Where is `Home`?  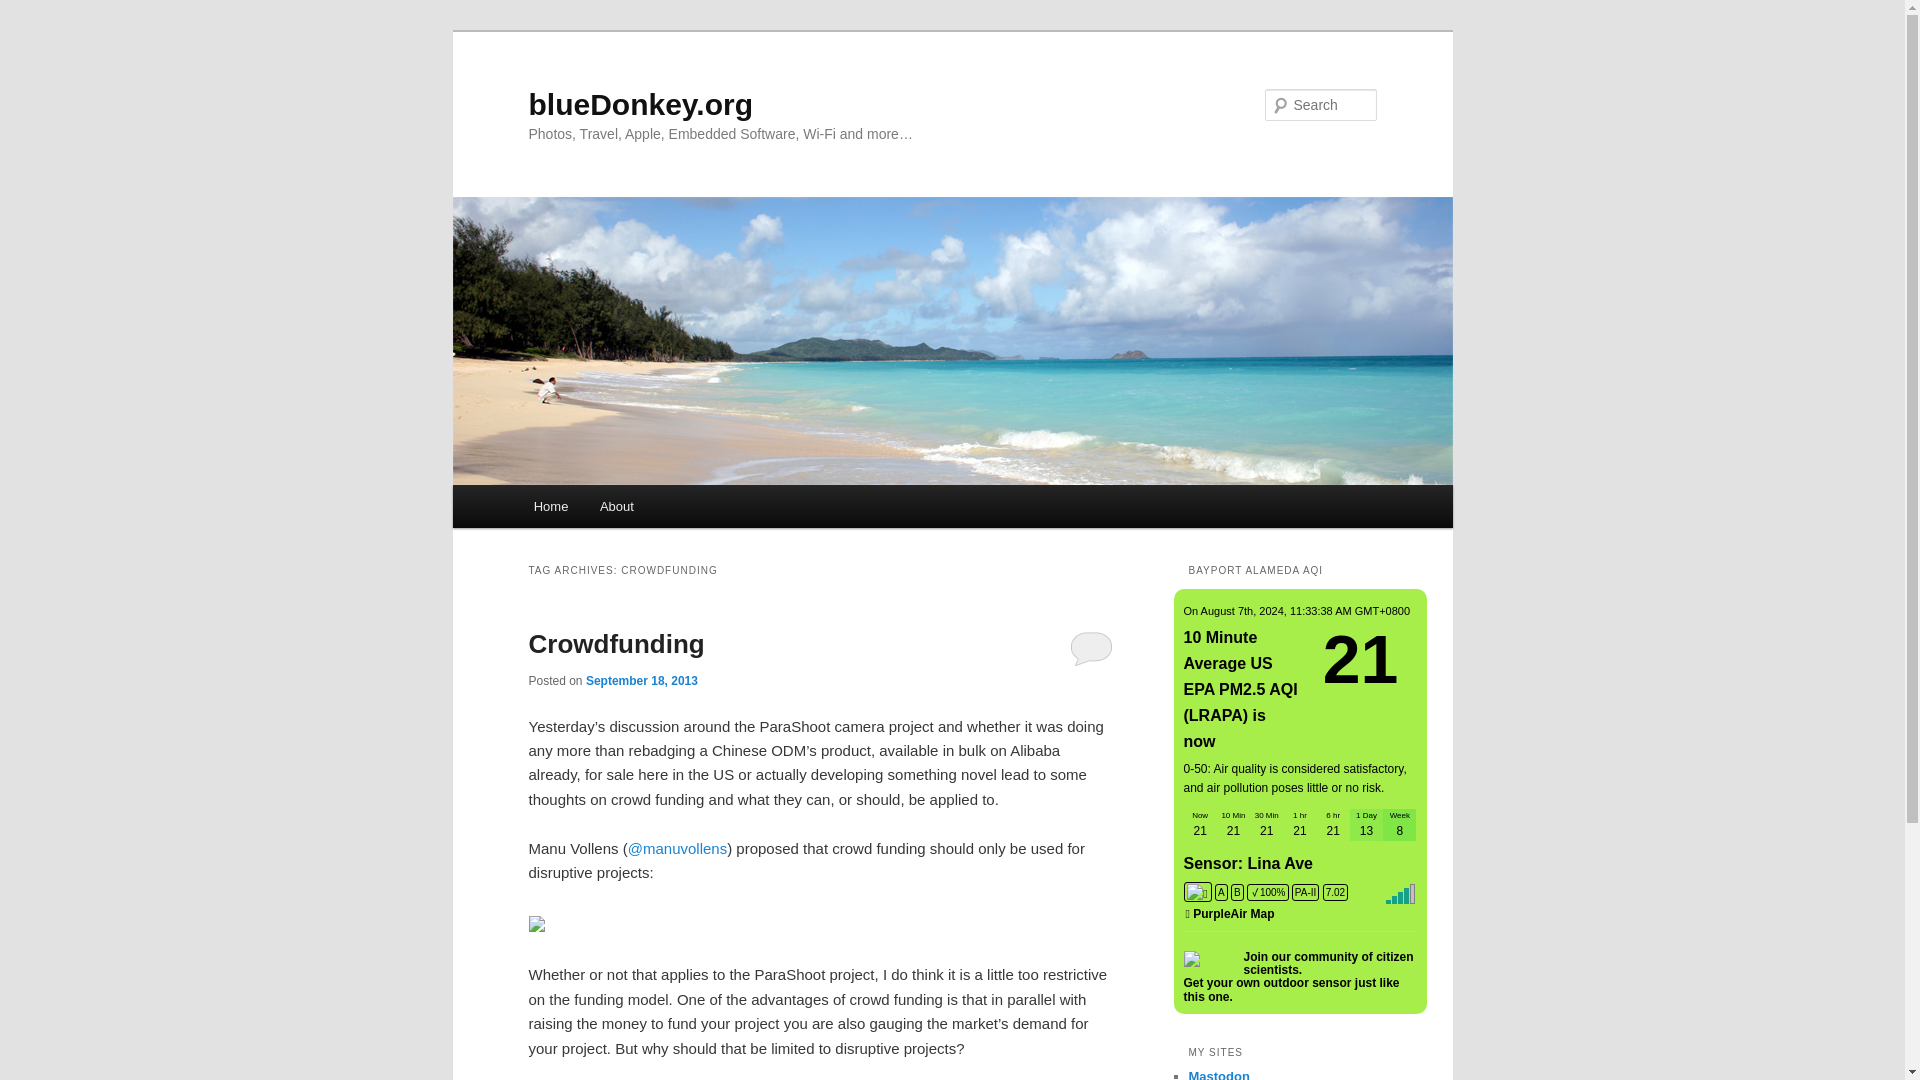
Home is located at coordinates (550, 506).